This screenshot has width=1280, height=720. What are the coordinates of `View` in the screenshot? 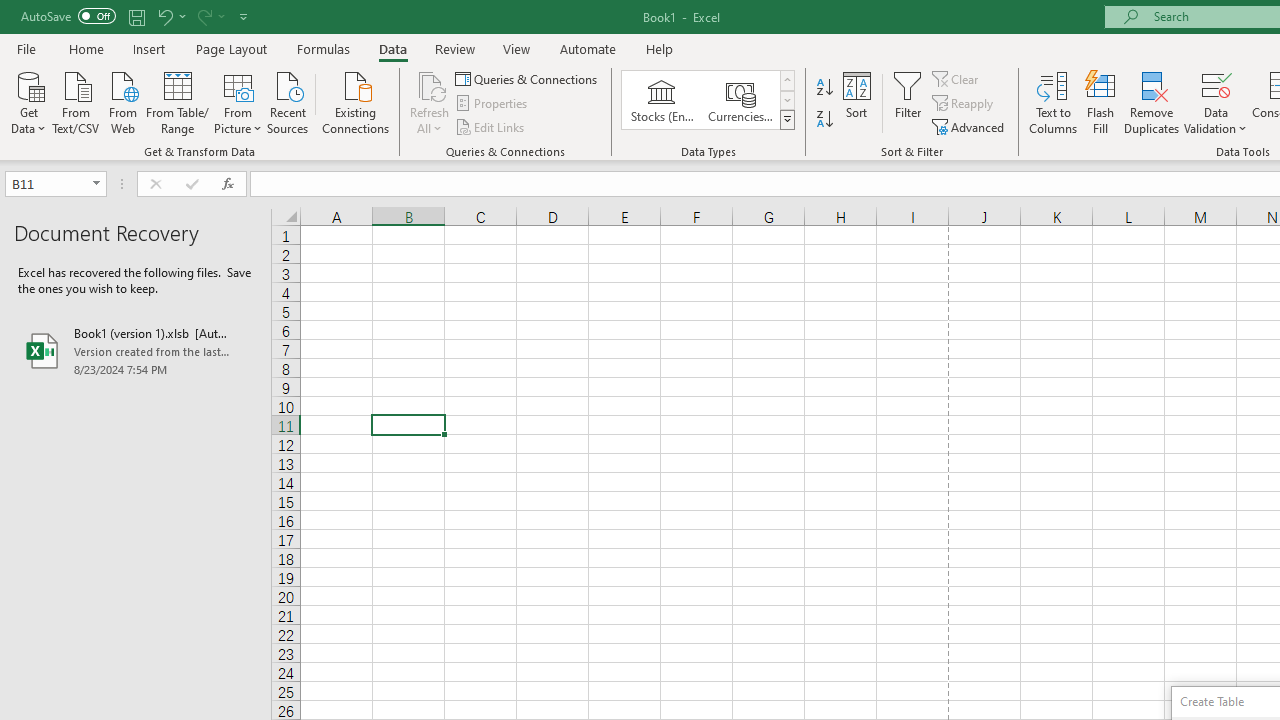 It's located at (517, 48).